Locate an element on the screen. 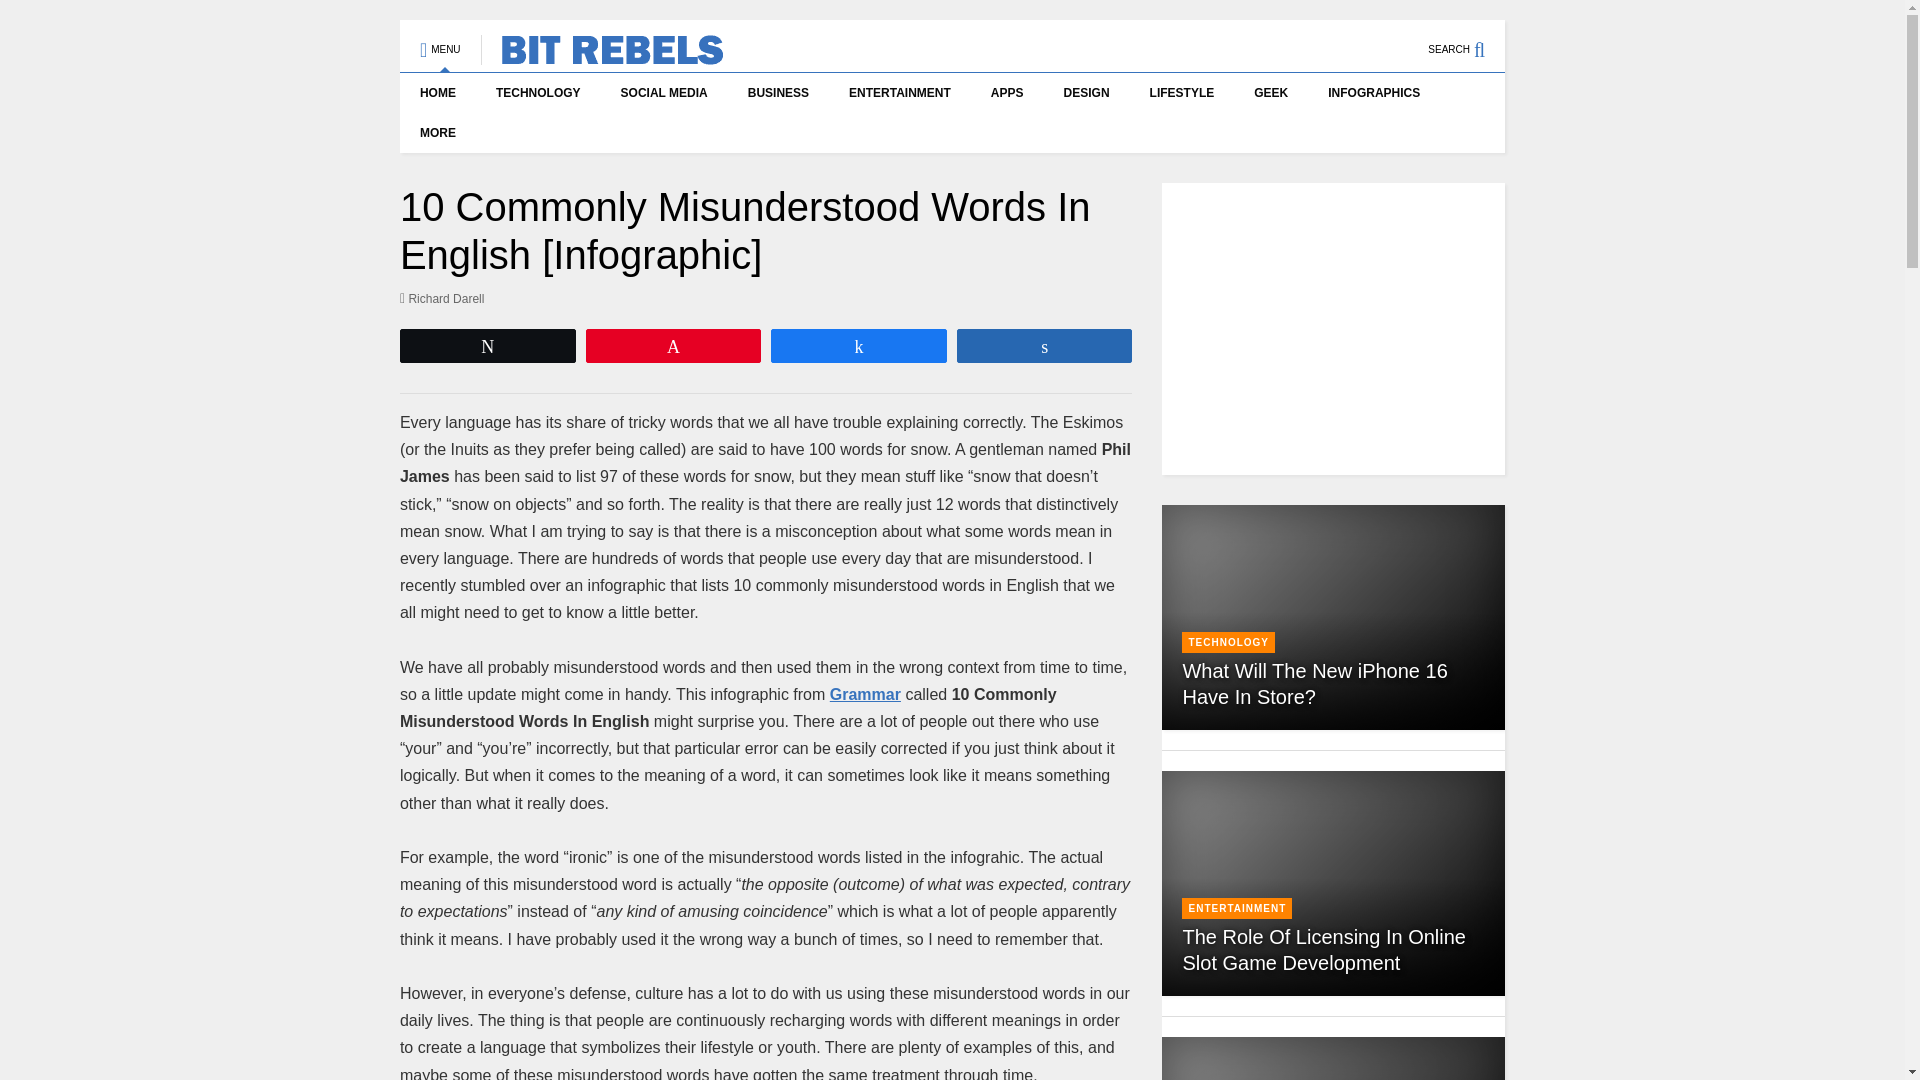 This screenshot has width=1920, height=1080. TECHNOLOGY is located at coordinates (538, 93).